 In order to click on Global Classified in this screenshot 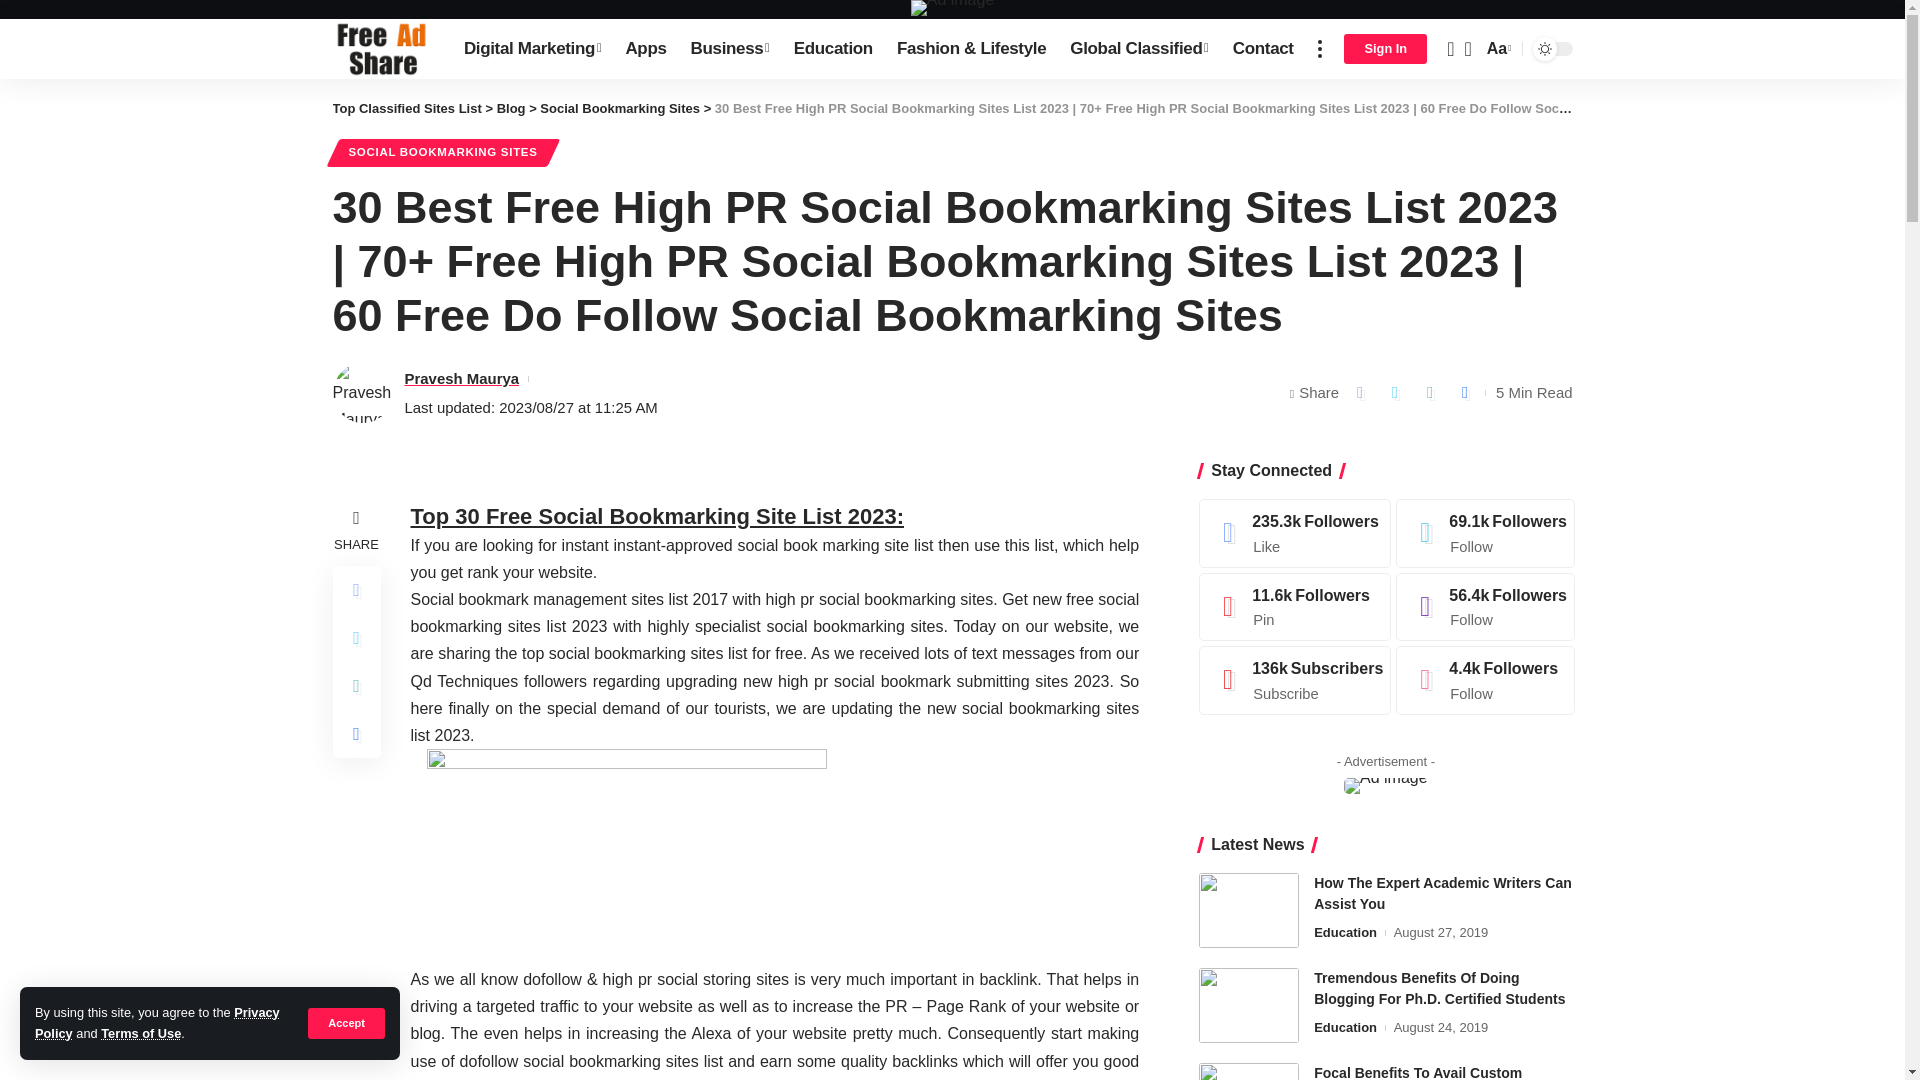, I will do `click(1139, 48)`.